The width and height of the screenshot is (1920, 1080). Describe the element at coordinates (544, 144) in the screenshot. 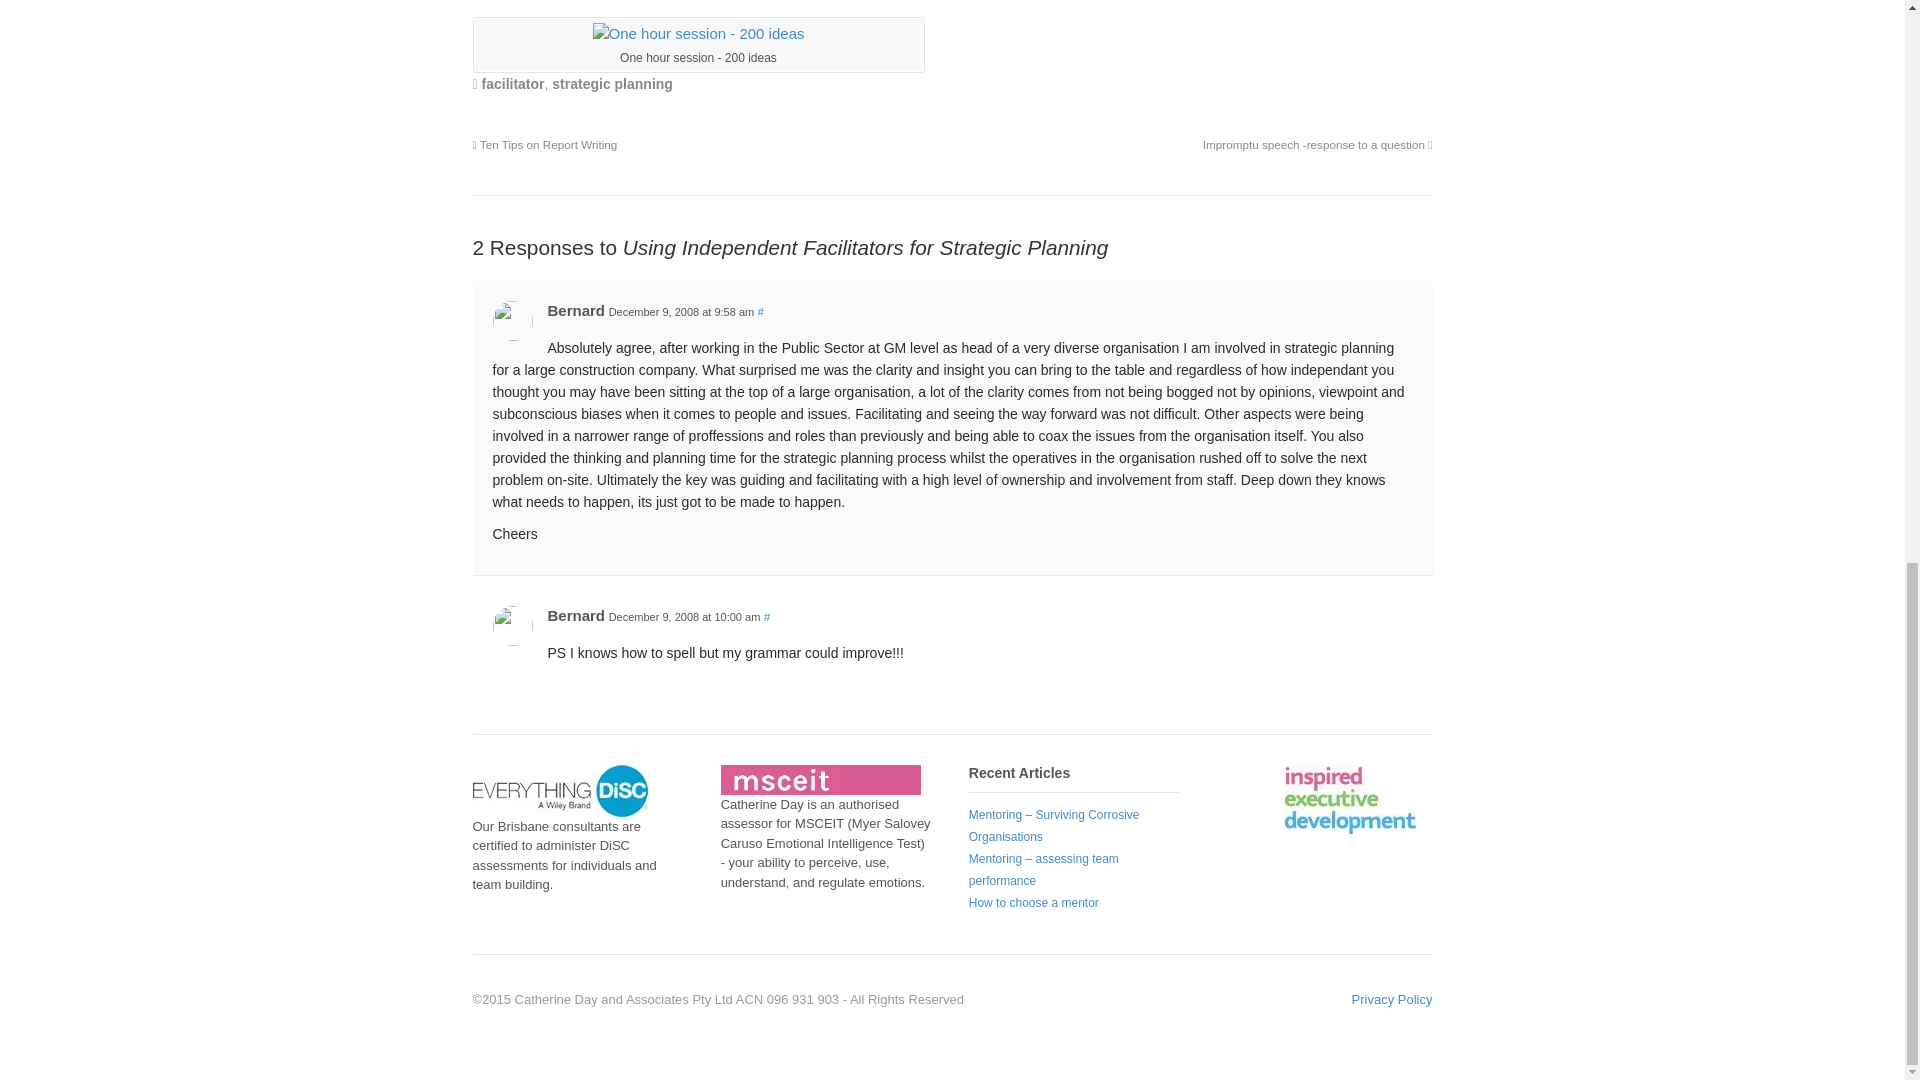

I see `Ten Tips on Report Writing` at that location.